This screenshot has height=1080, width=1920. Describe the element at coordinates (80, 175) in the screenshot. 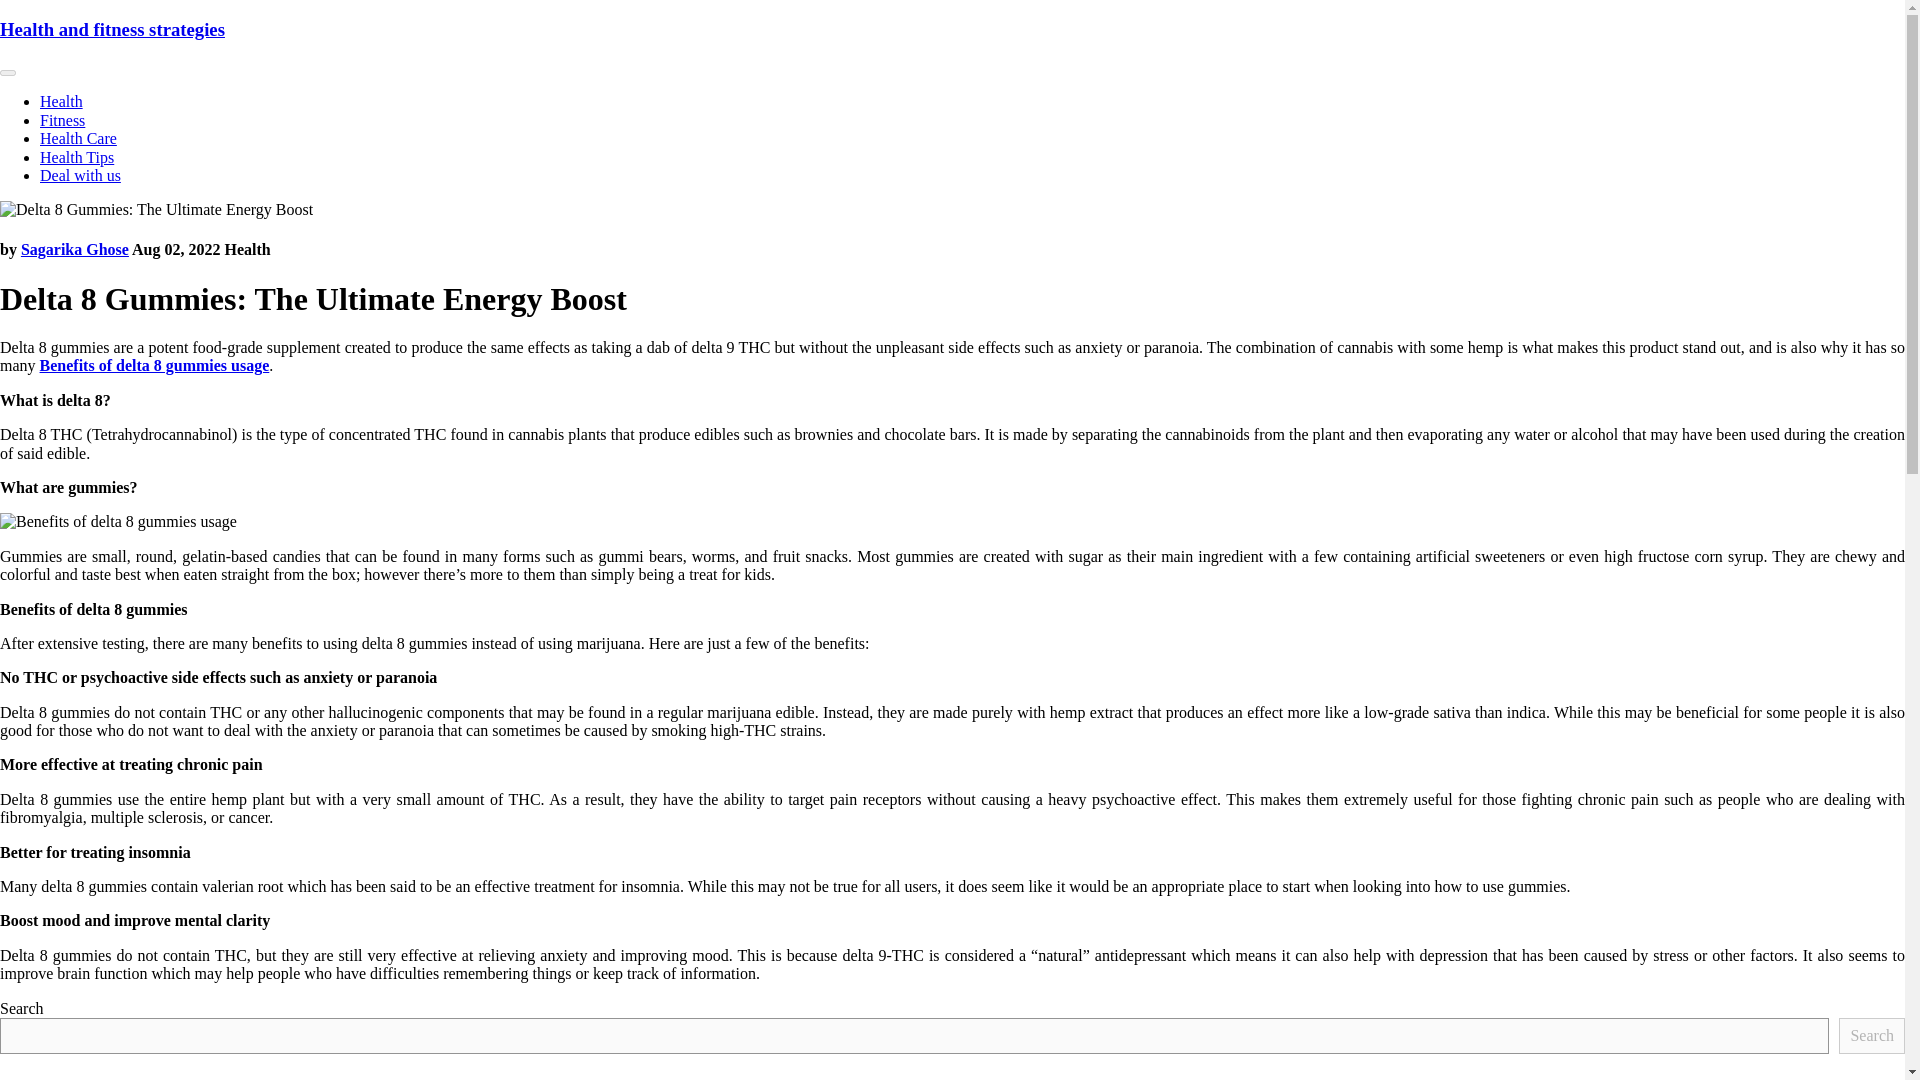

I see `Deal with us` at that location.